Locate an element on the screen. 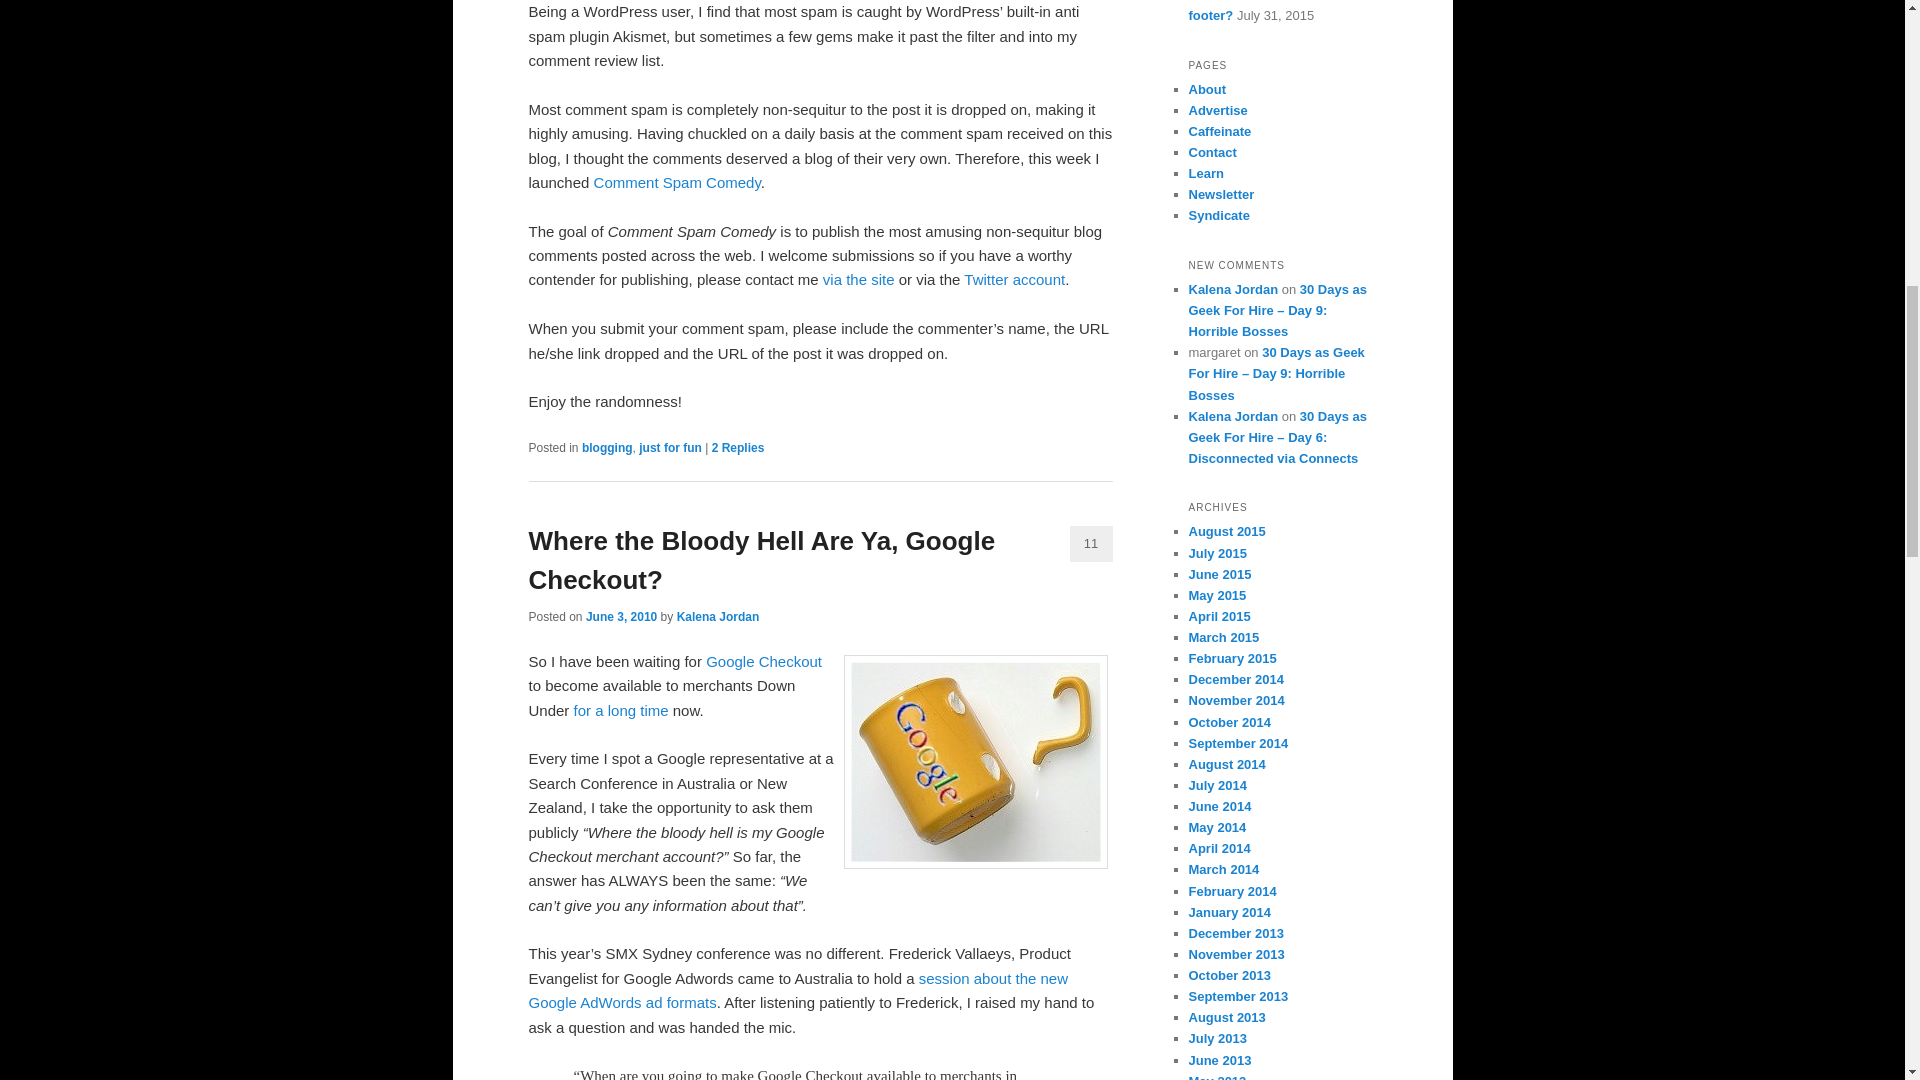 The height and width of the screenshot is (1080, 1920). New Google AdWords ad formats is located at coordinates (798, 990).